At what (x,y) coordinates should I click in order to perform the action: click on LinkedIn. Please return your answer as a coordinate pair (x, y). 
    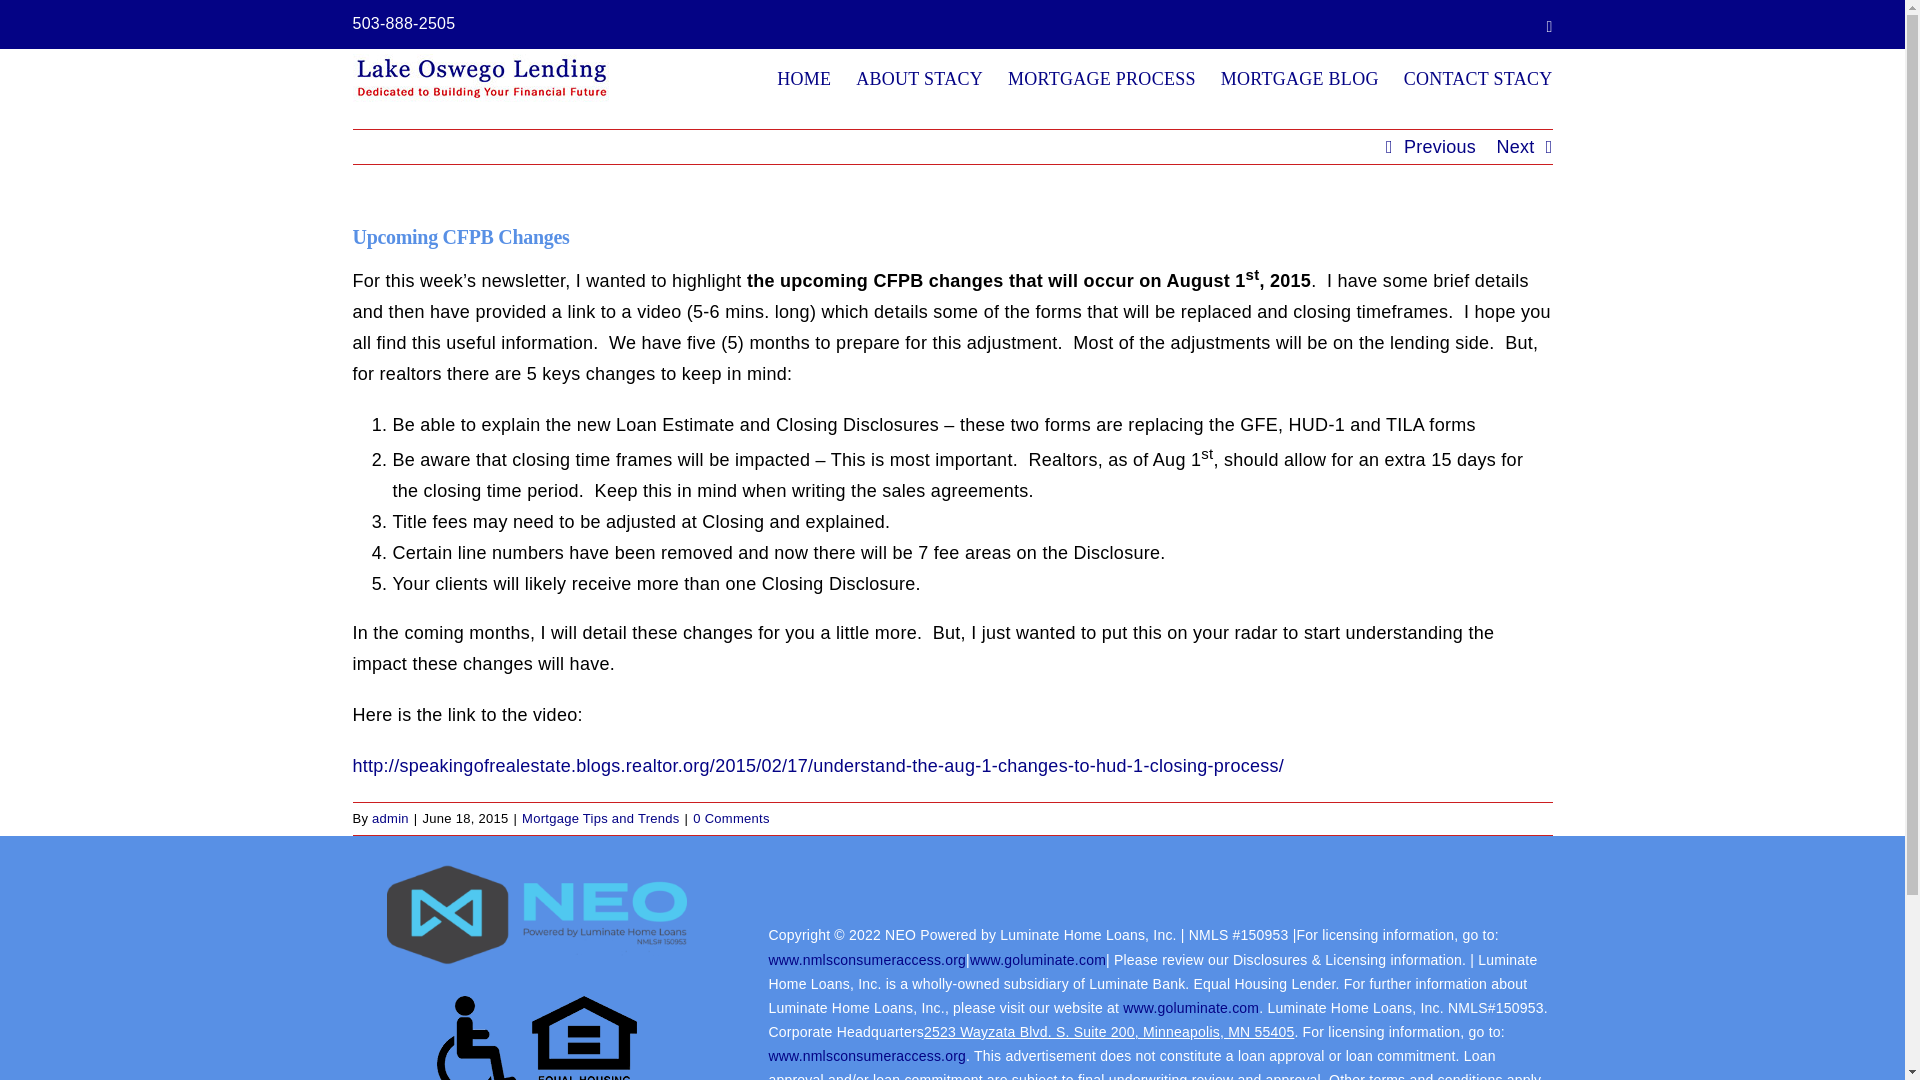
    Looking at the image, I should click on (1548, 26).